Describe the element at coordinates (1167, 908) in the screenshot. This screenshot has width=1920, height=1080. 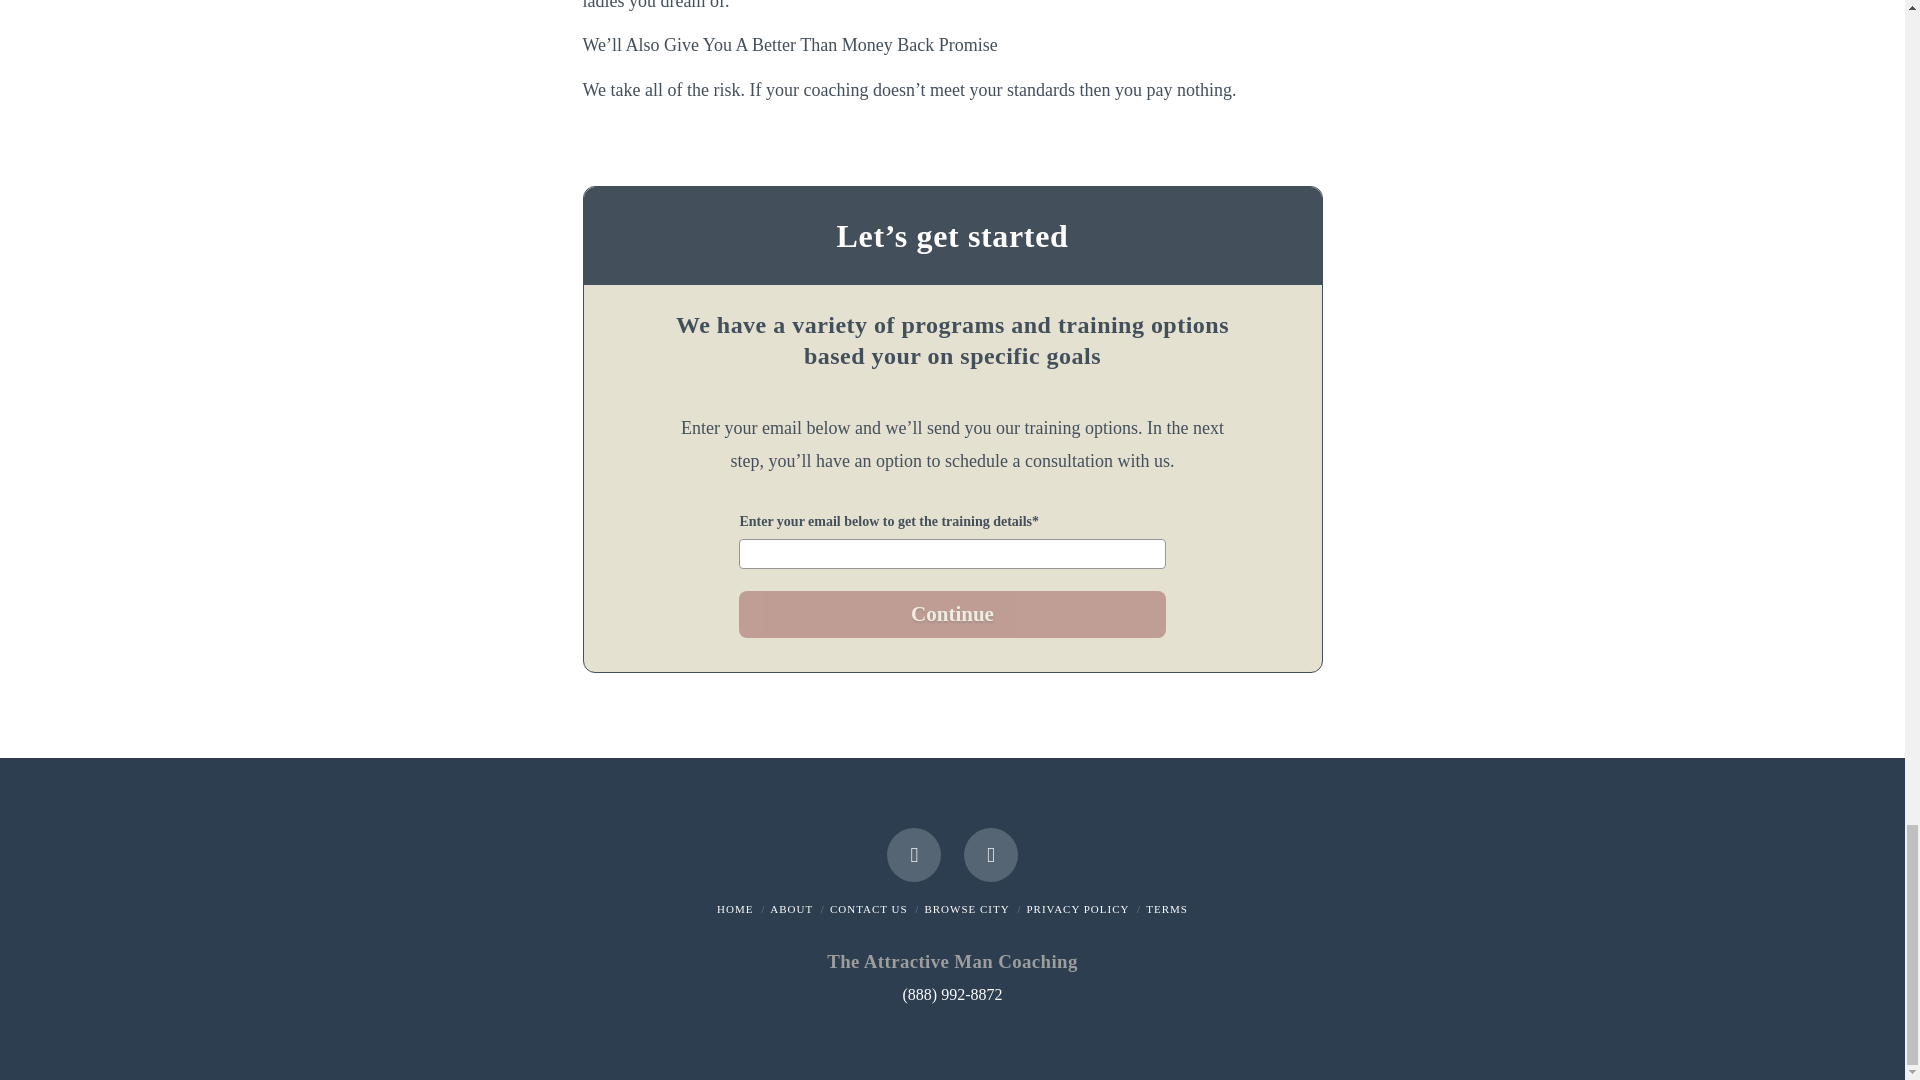
I see `TERMS` at that location.